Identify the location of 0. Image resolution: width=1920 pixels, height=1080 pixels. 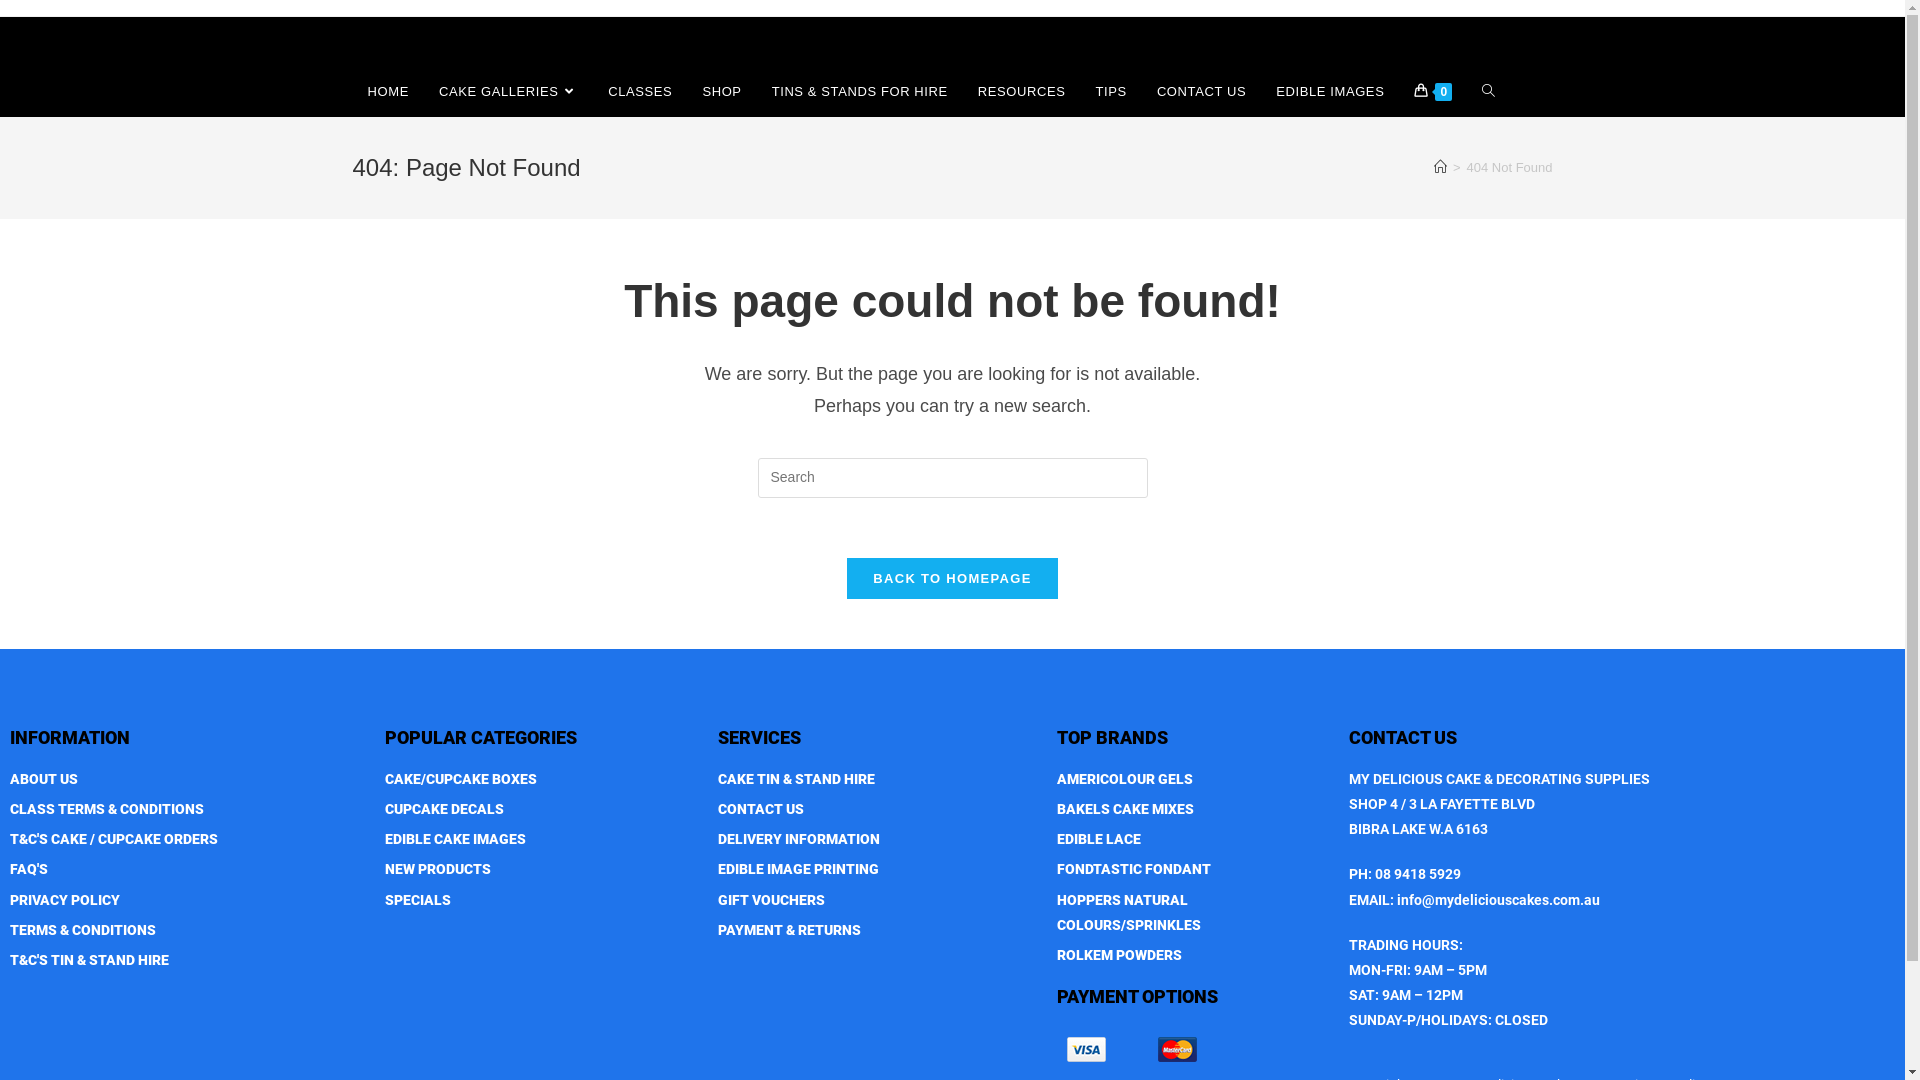
(1433, 92).